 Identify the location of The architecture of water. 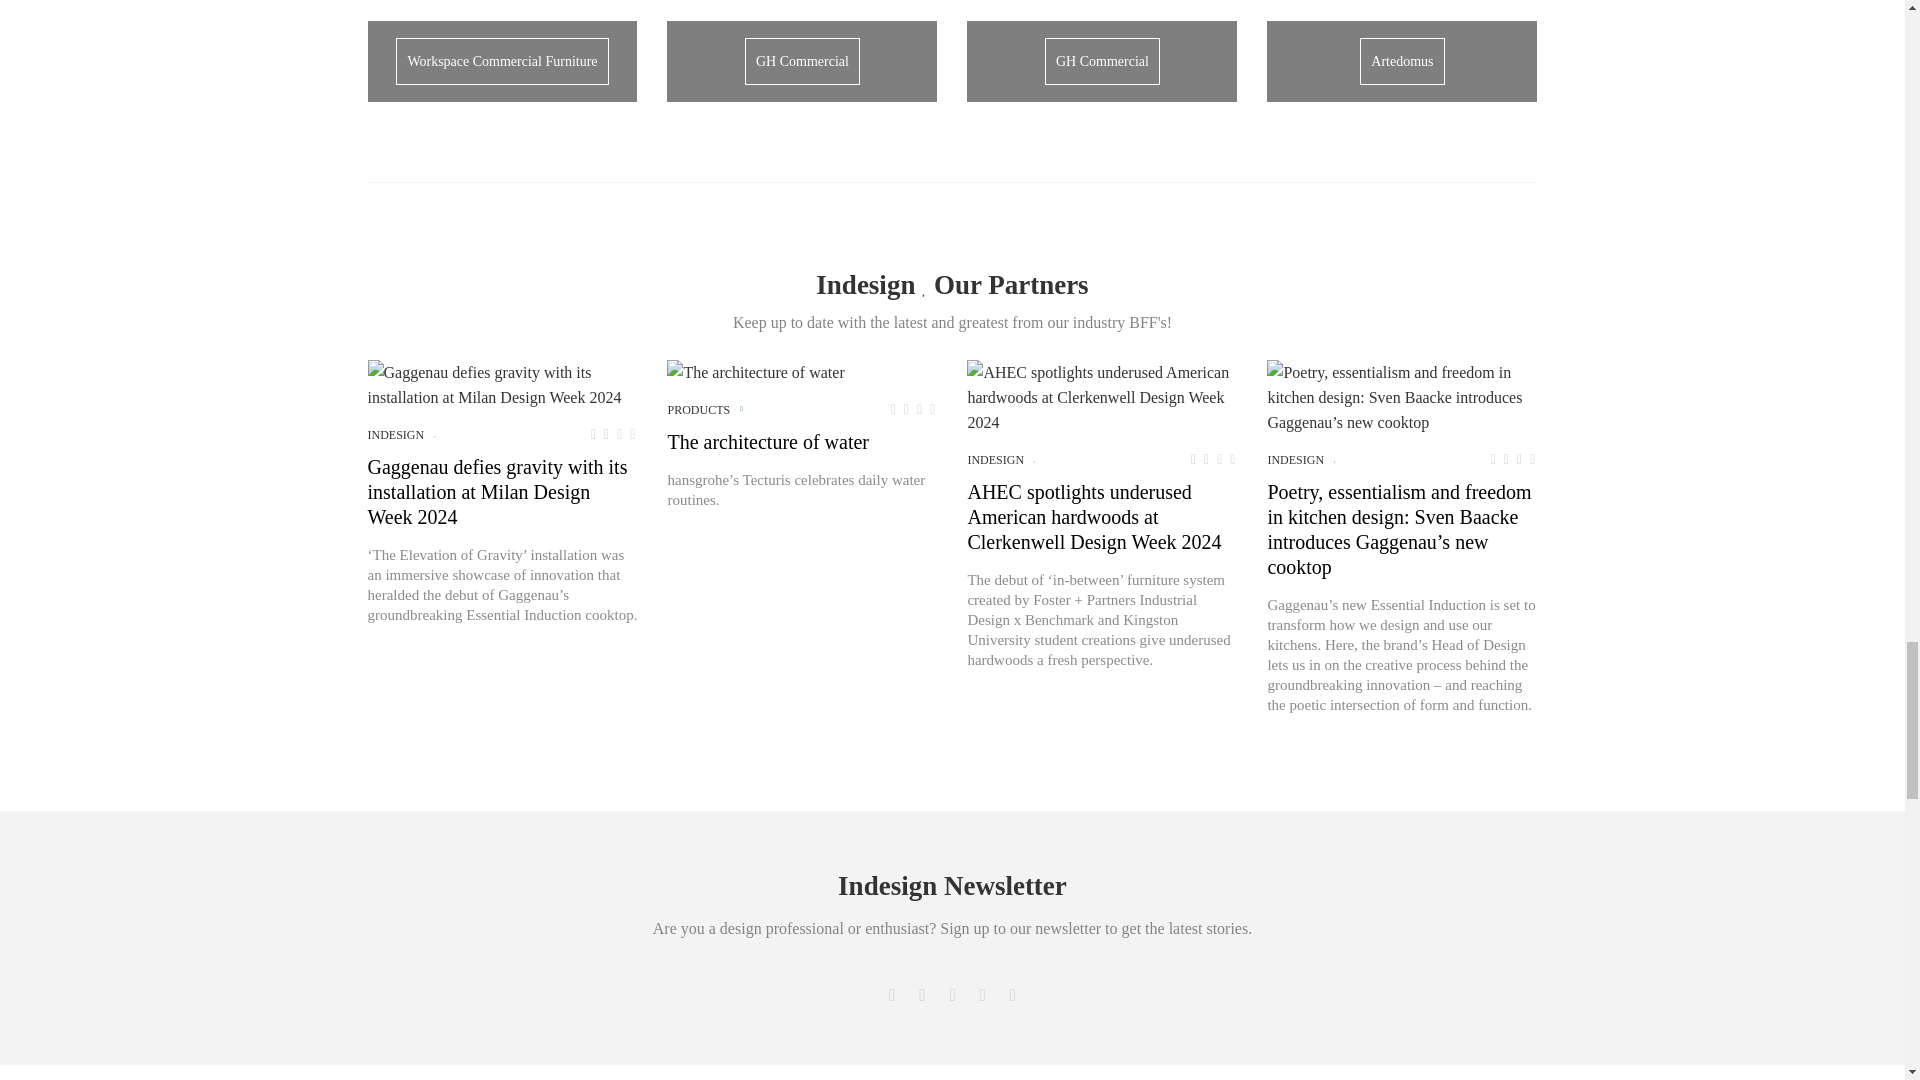
(755, 372).